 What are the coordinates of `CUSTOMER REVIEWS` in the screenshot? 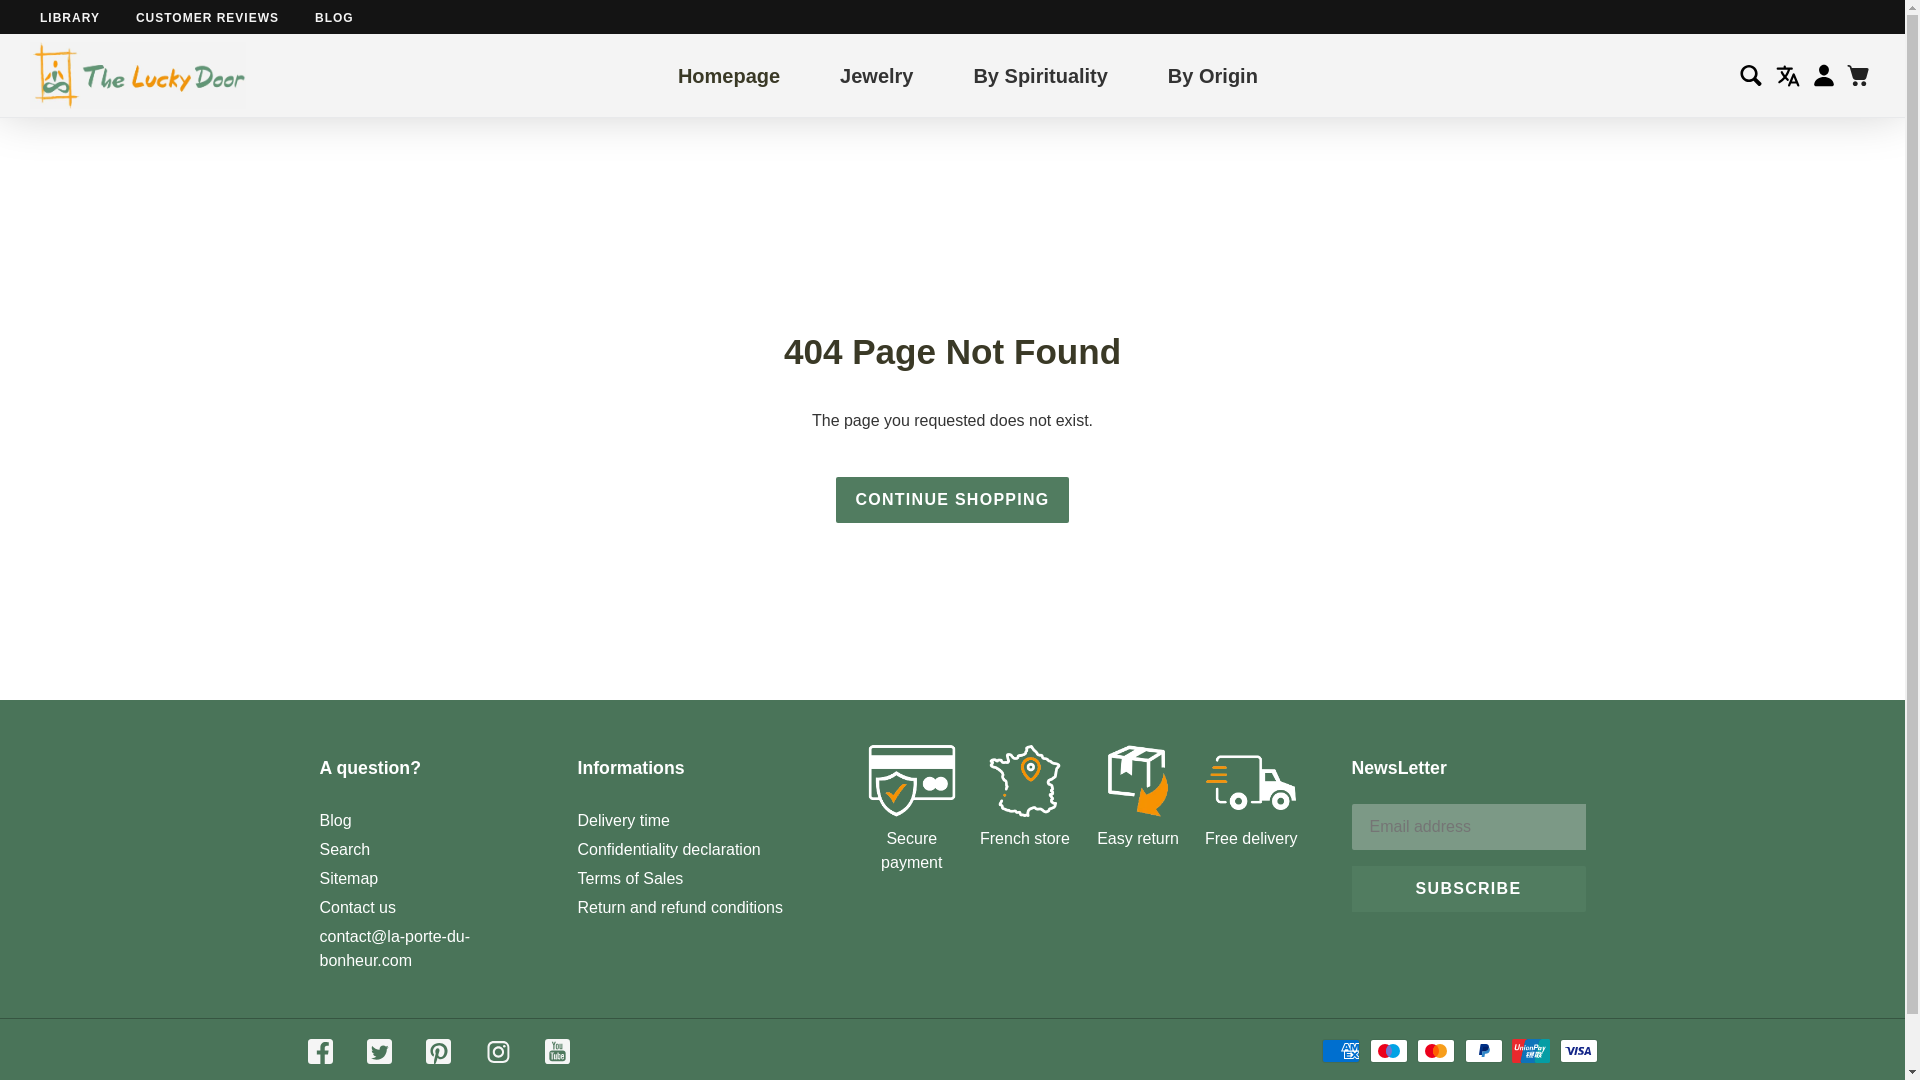 It's located at (207, 17).